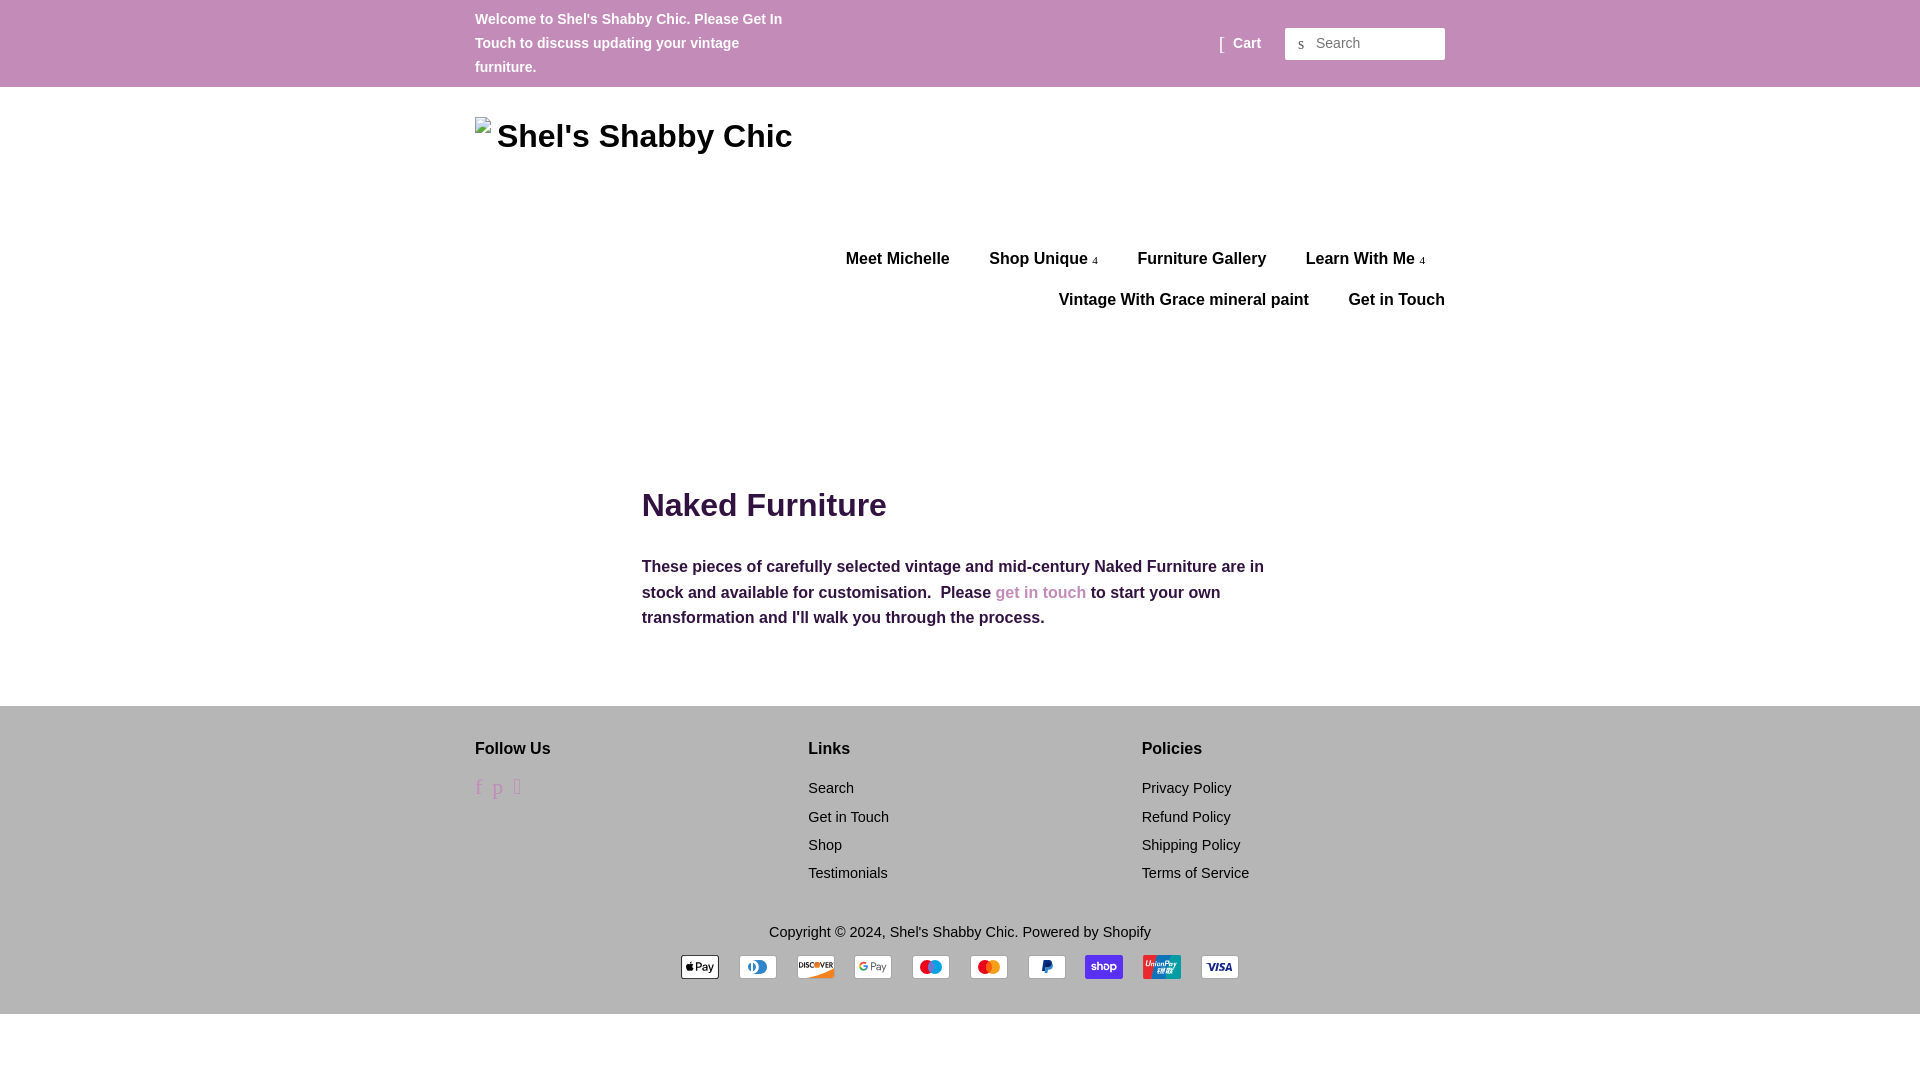 The width and height of the screenshot is (1920, 1080). I want to click on Shop Pay, so click(1104, 966).